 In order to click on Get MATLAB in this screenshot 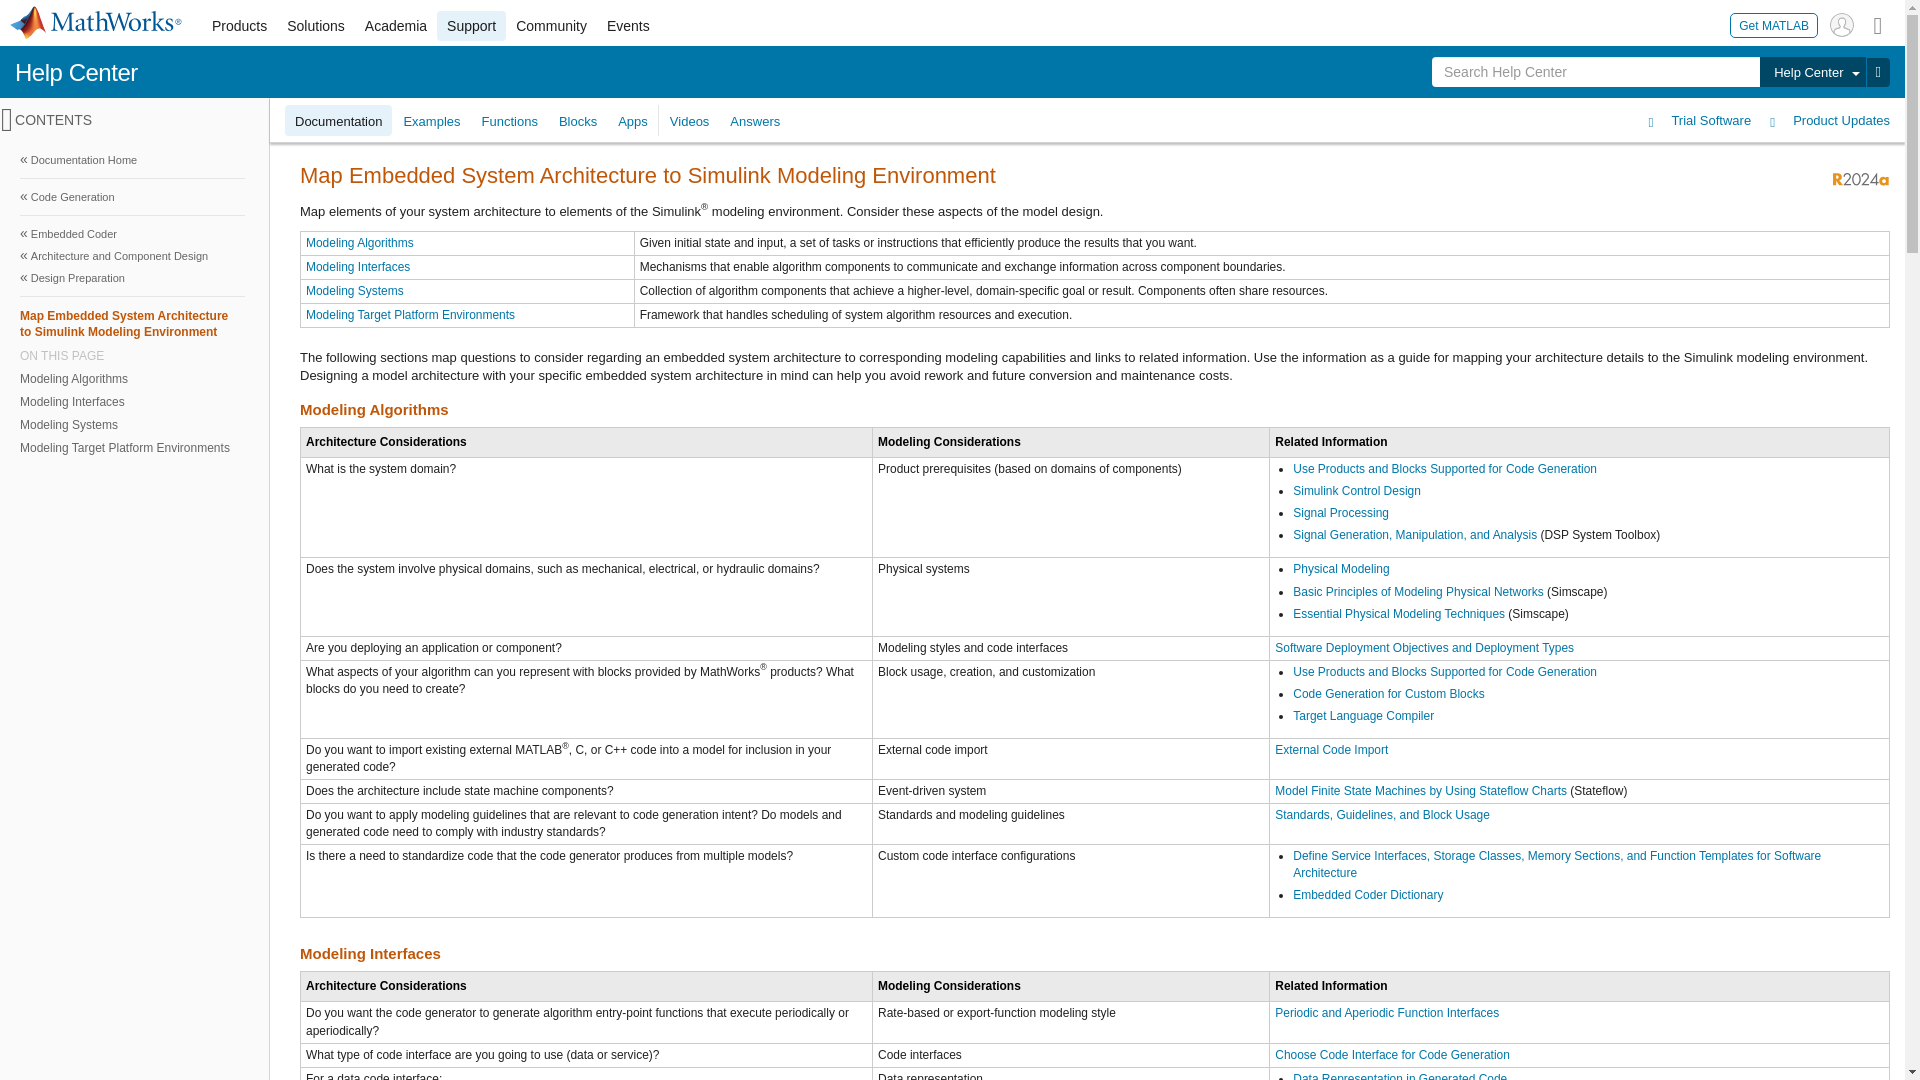, I will do `click(1774, 24)`.